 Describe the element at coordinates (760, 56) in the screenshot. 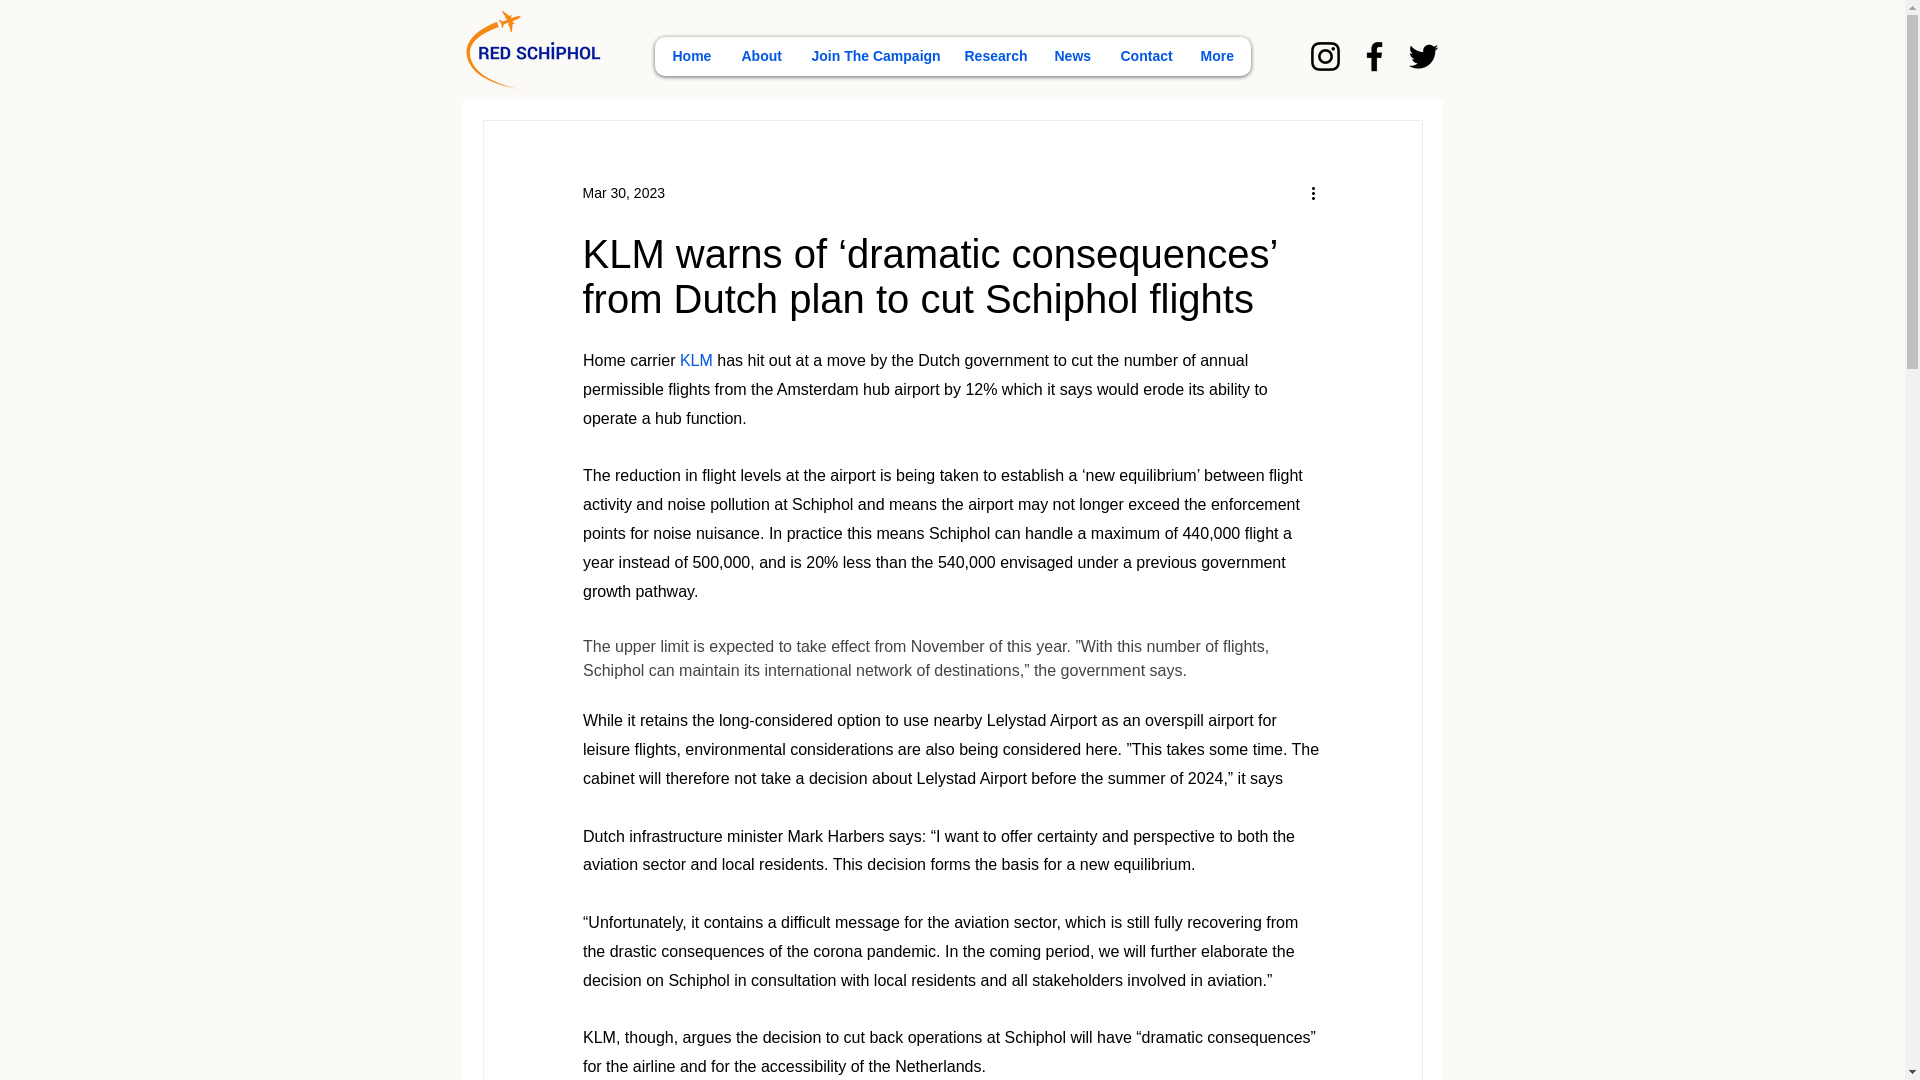

I see `About` at that location.